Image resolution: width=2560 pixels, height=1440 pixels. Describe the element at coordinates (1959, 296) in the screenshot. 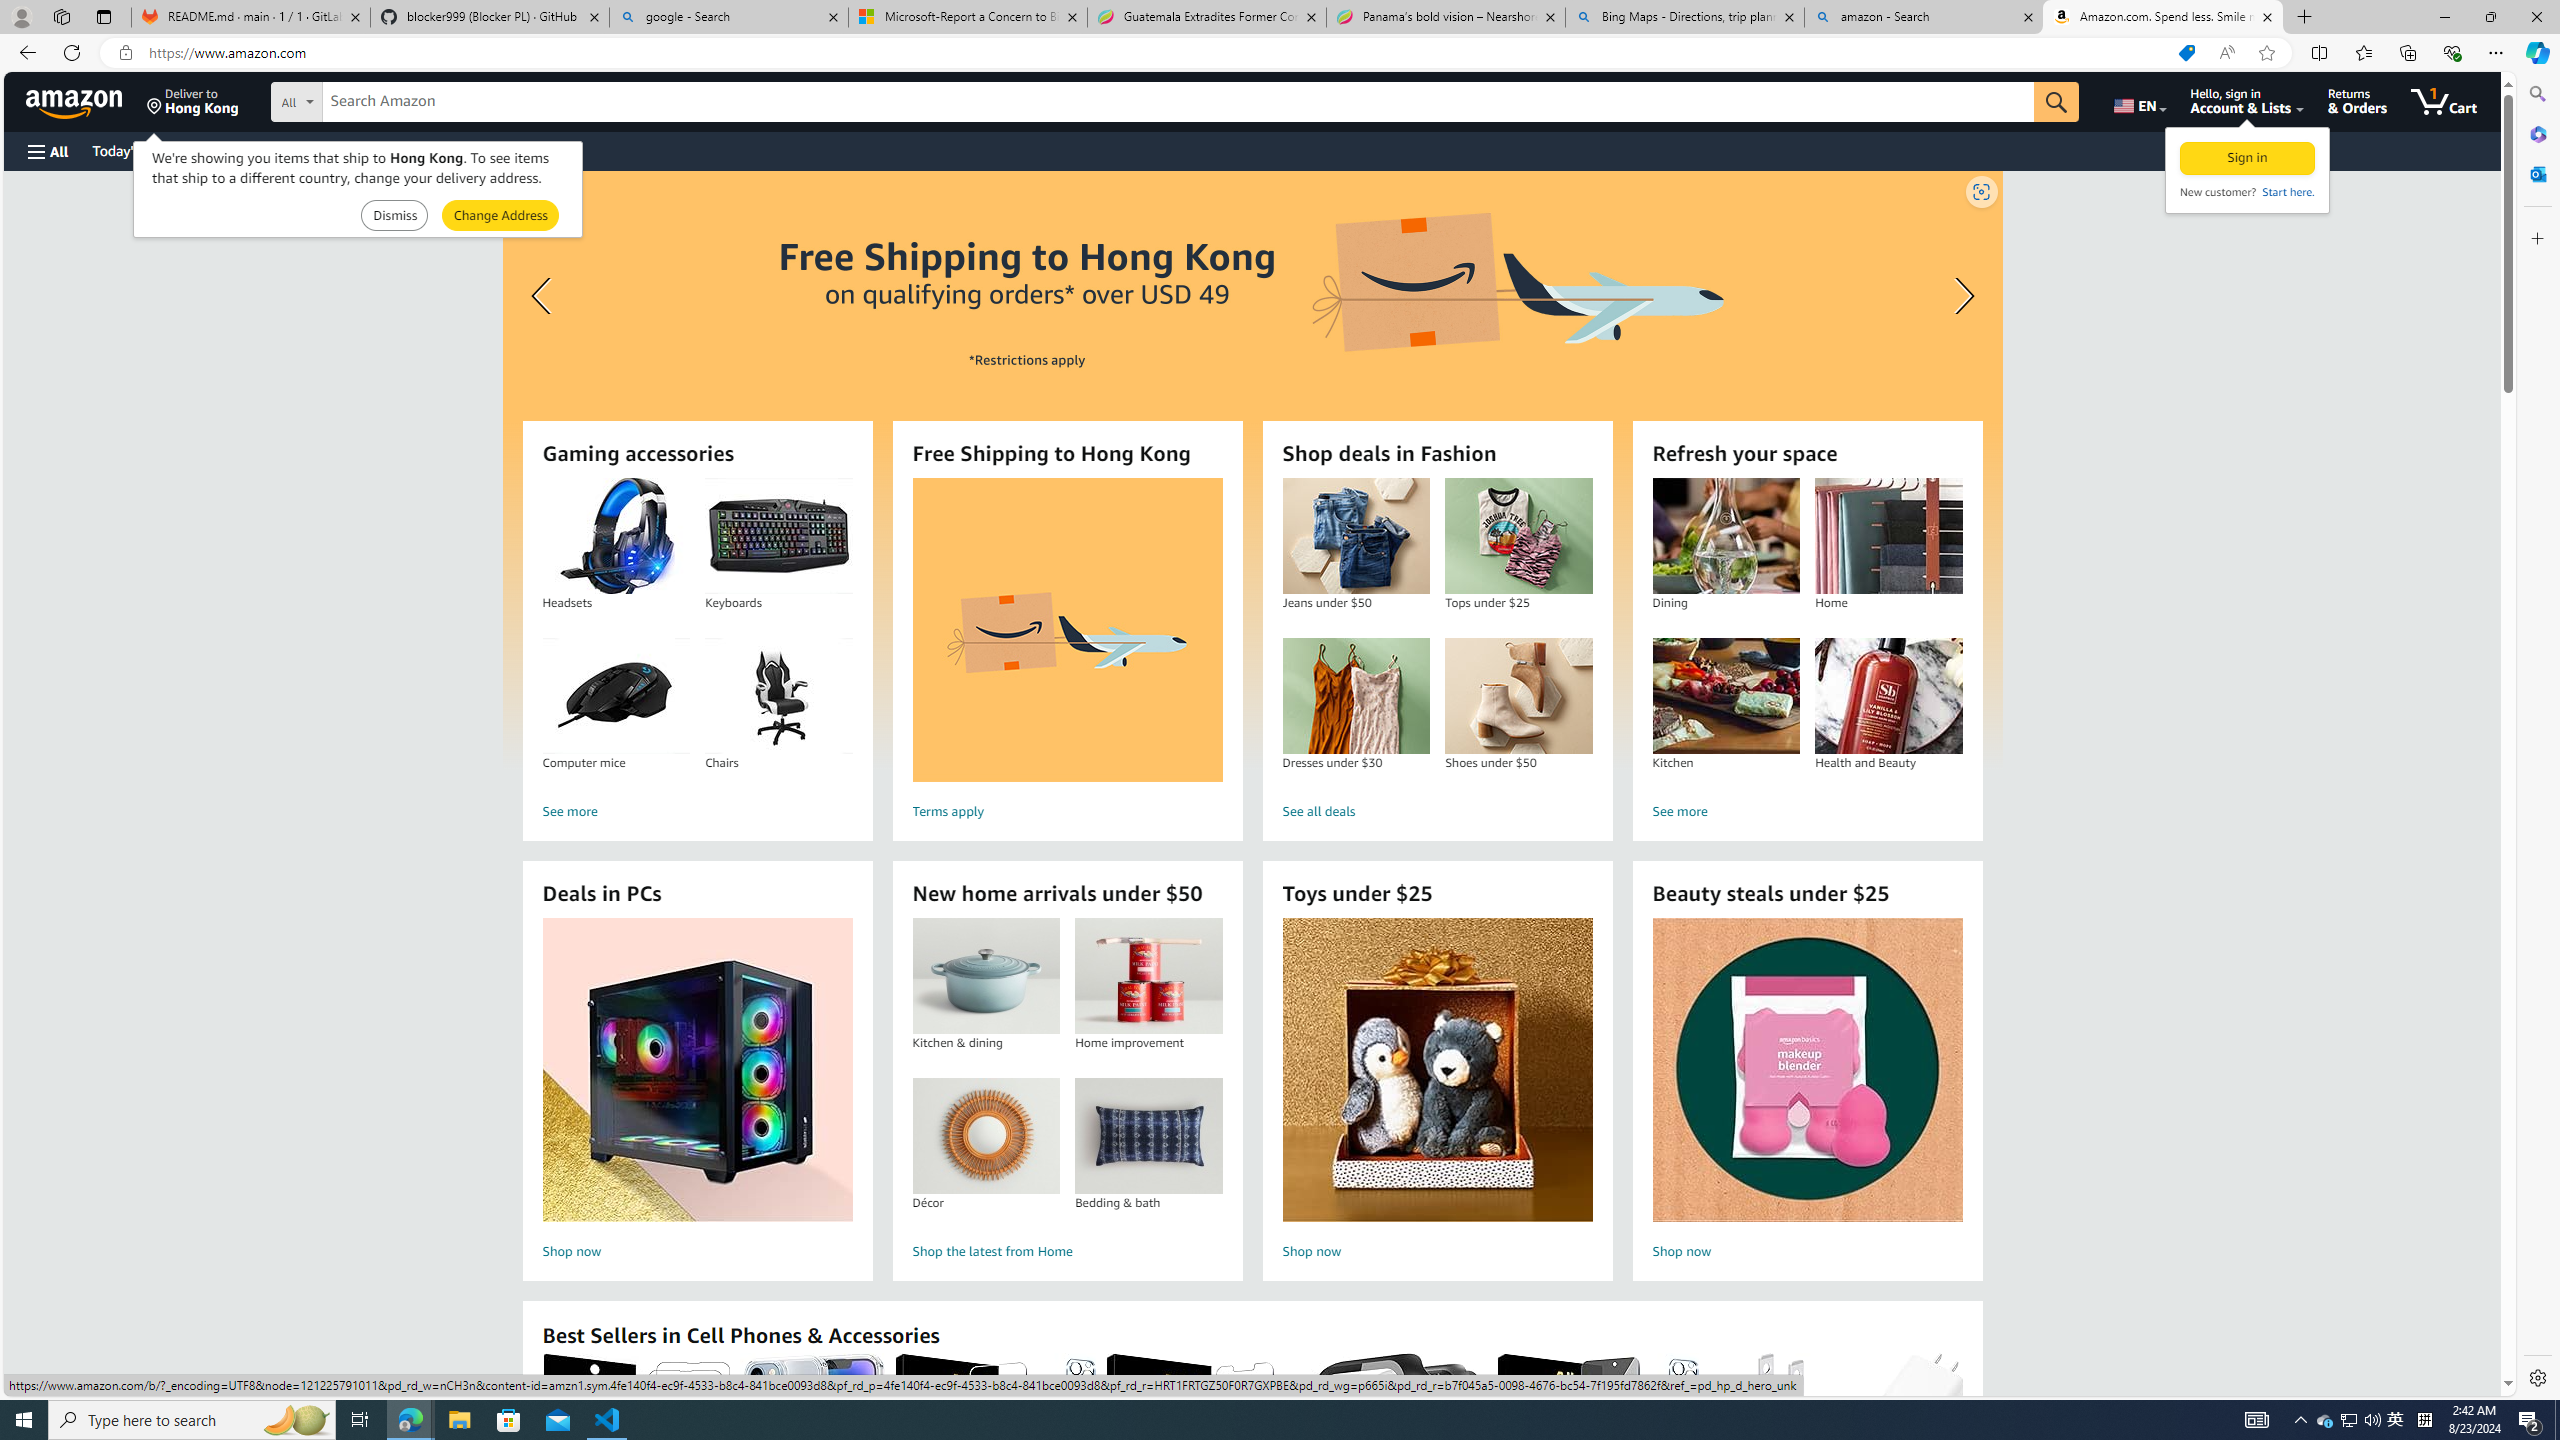

I see `Next slide` at that location.